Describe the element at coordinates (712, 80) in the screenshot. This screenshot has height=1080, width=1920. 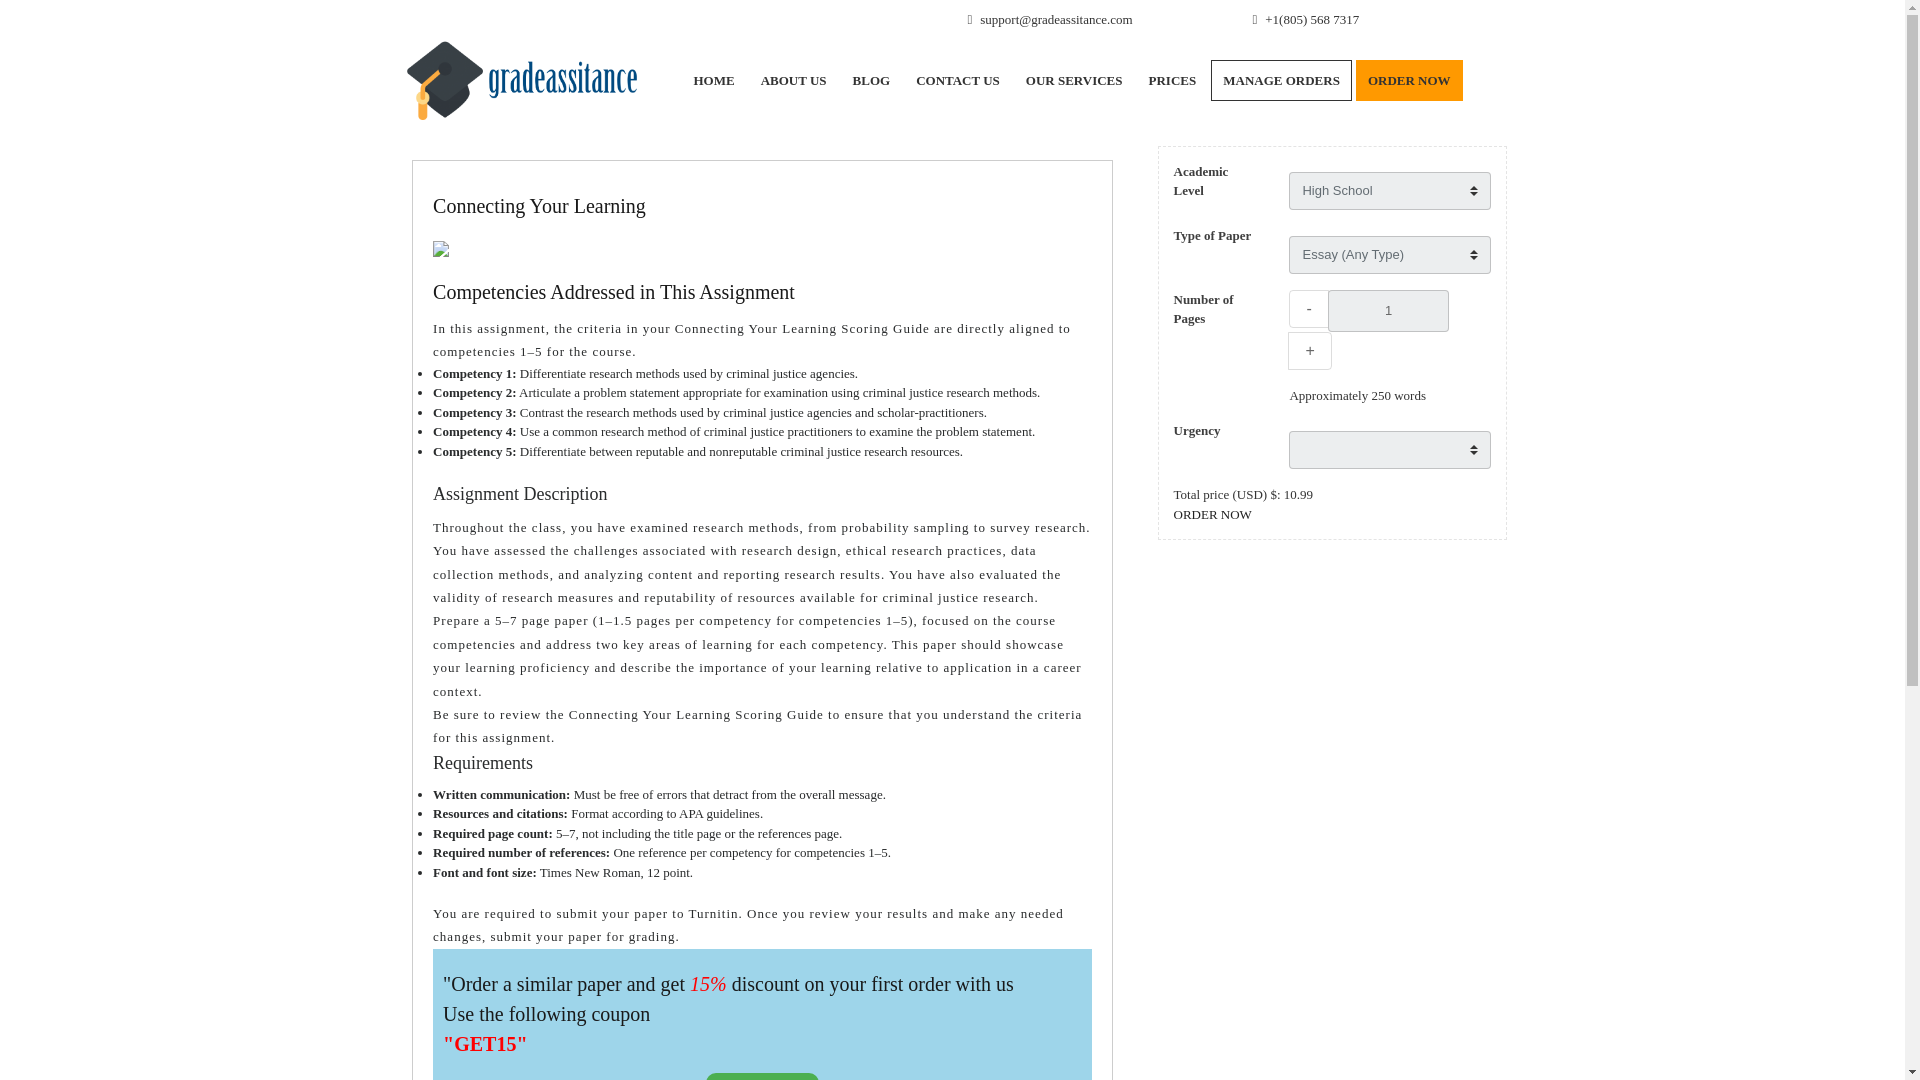
I see `HOME` at that location.